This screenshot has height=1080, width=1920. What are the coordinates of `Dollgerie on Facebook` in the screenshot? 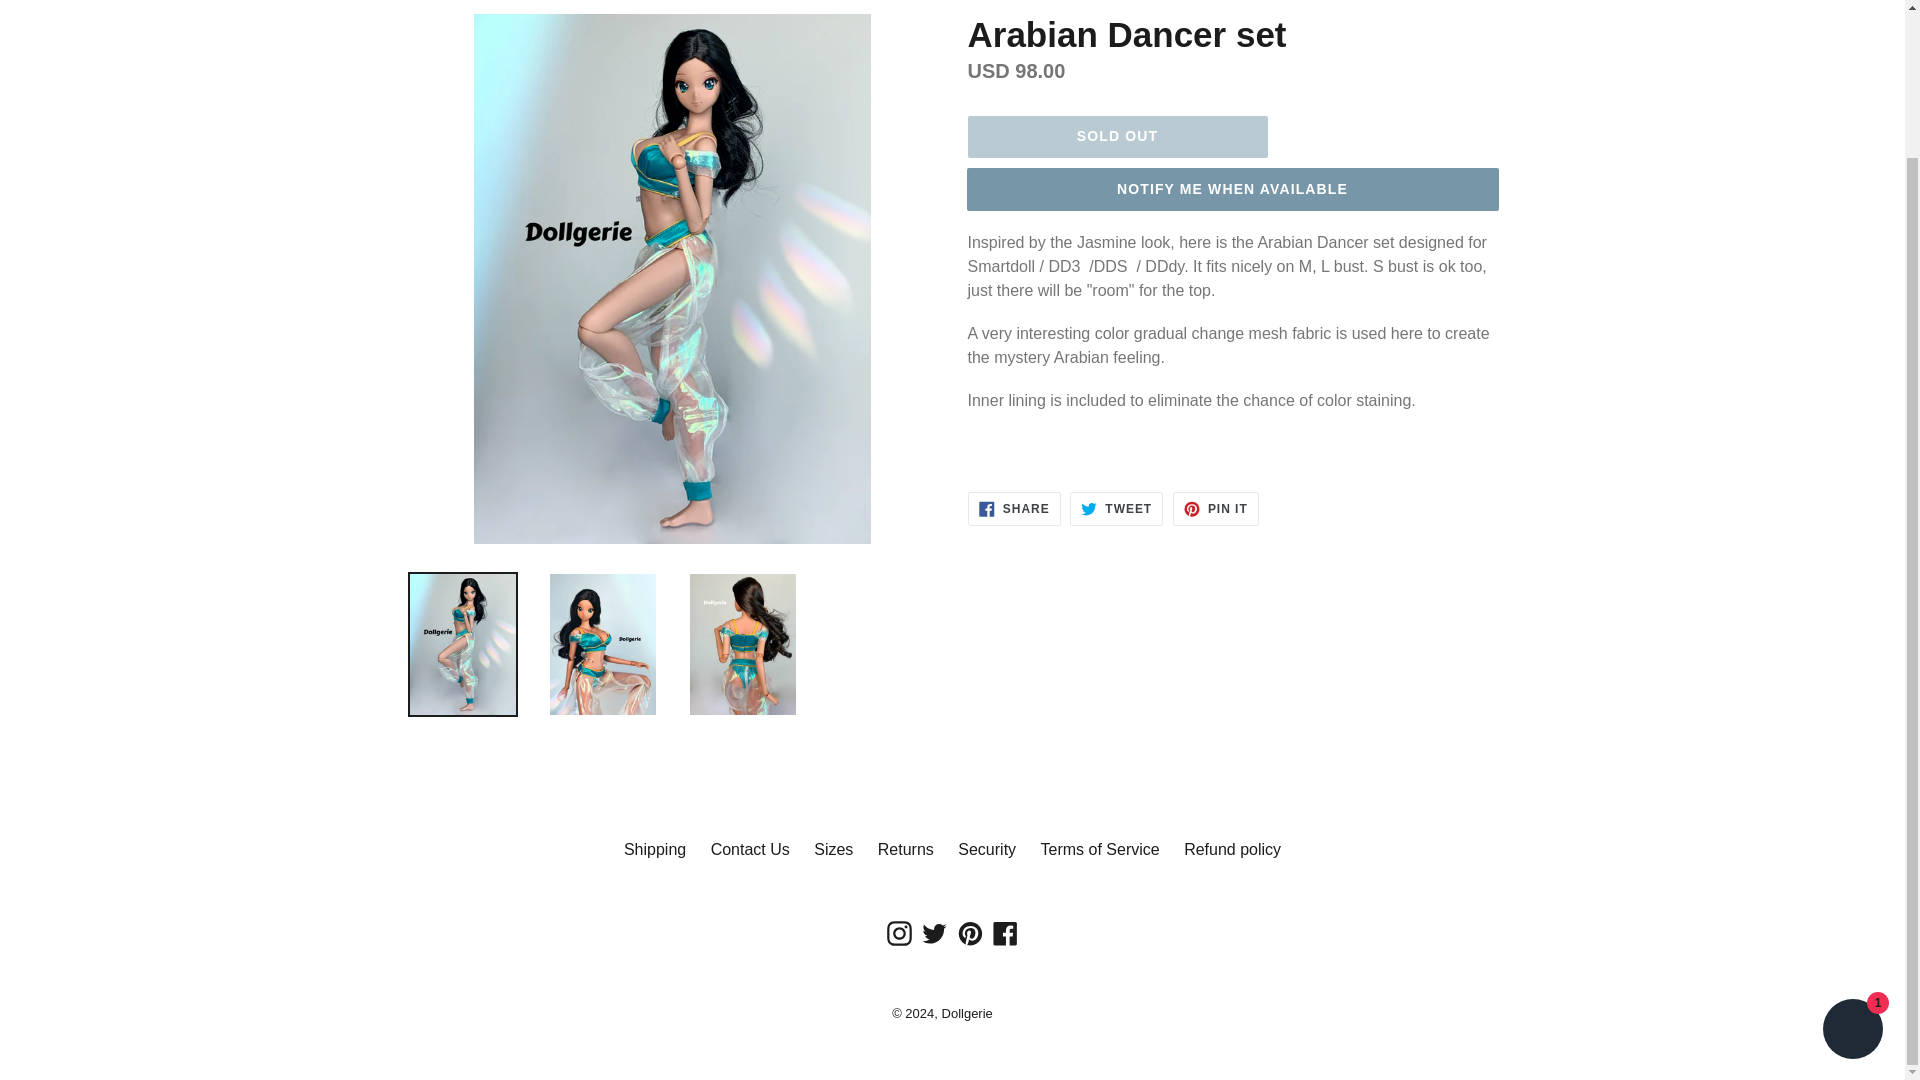 It's located at (1006, 932).